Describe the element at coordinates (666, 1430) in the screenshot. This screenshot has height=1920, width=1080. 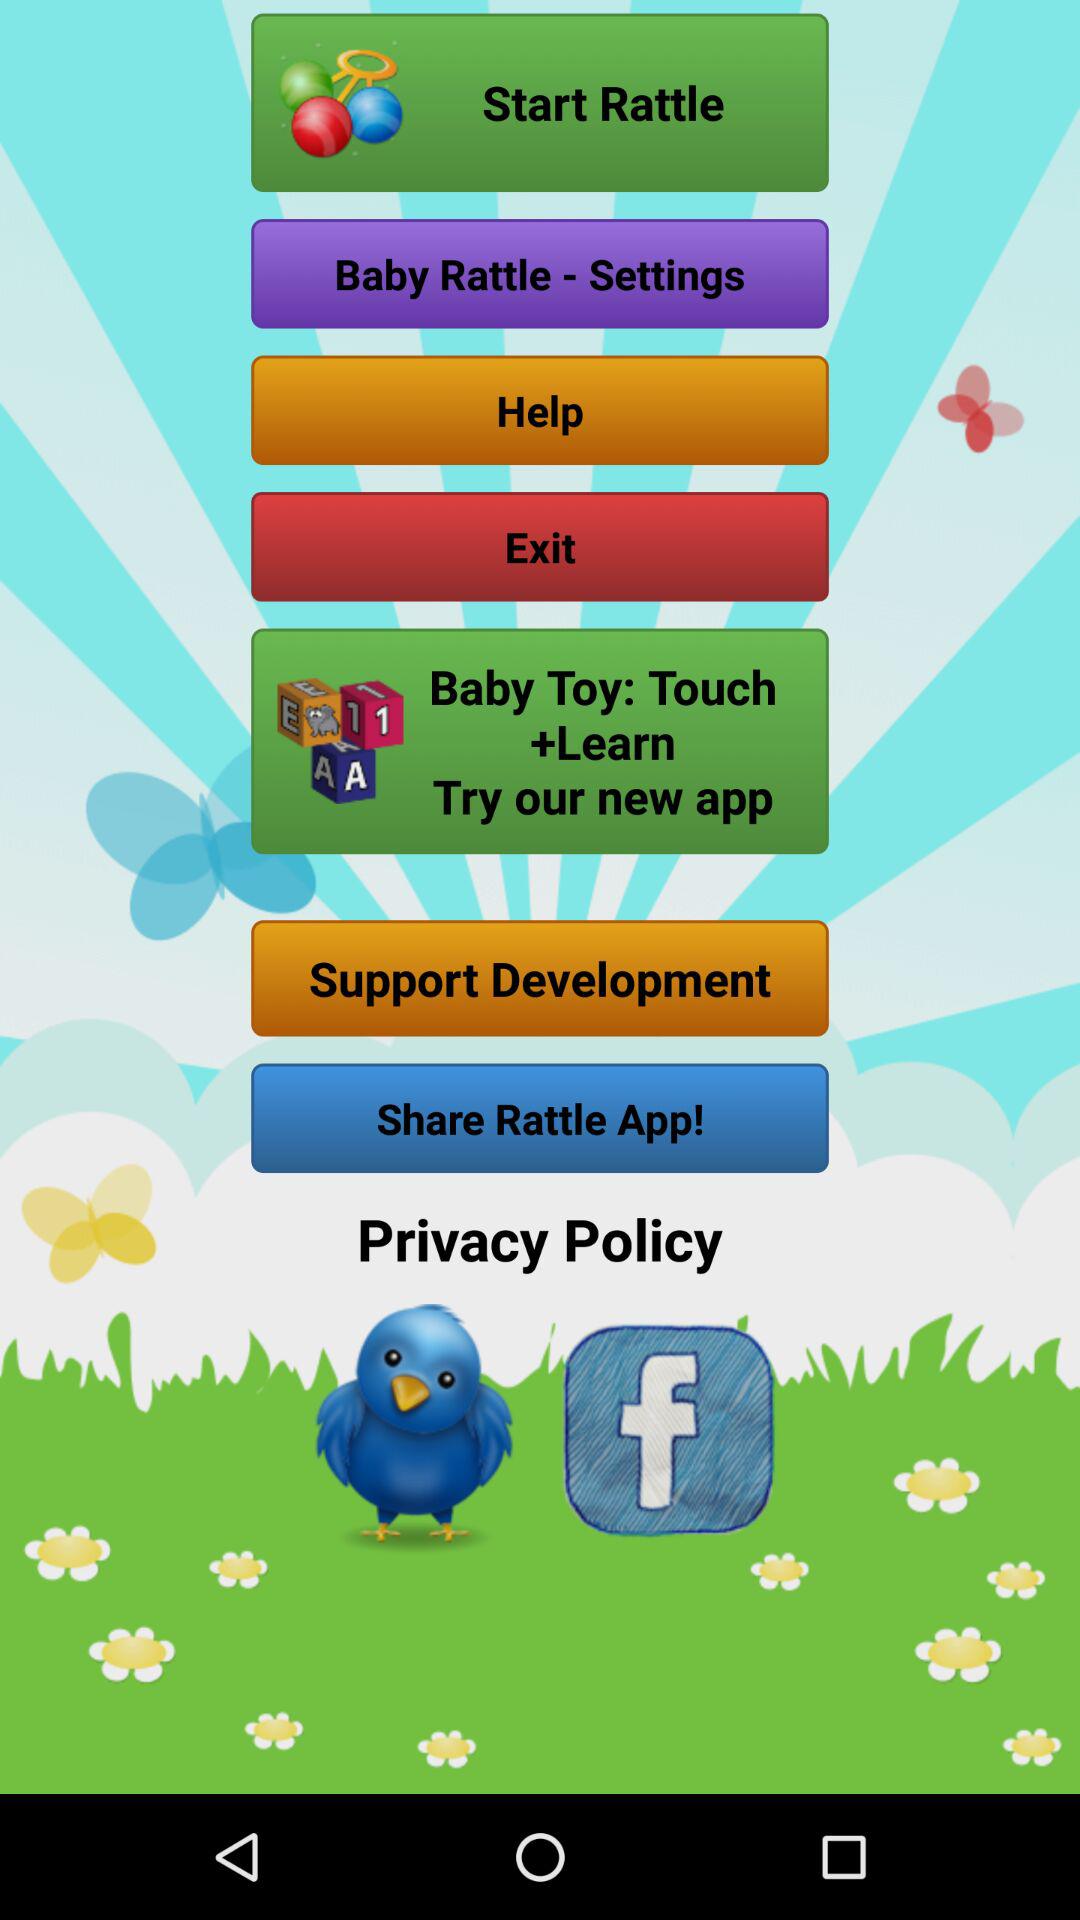
I see `facebook link` at that location.